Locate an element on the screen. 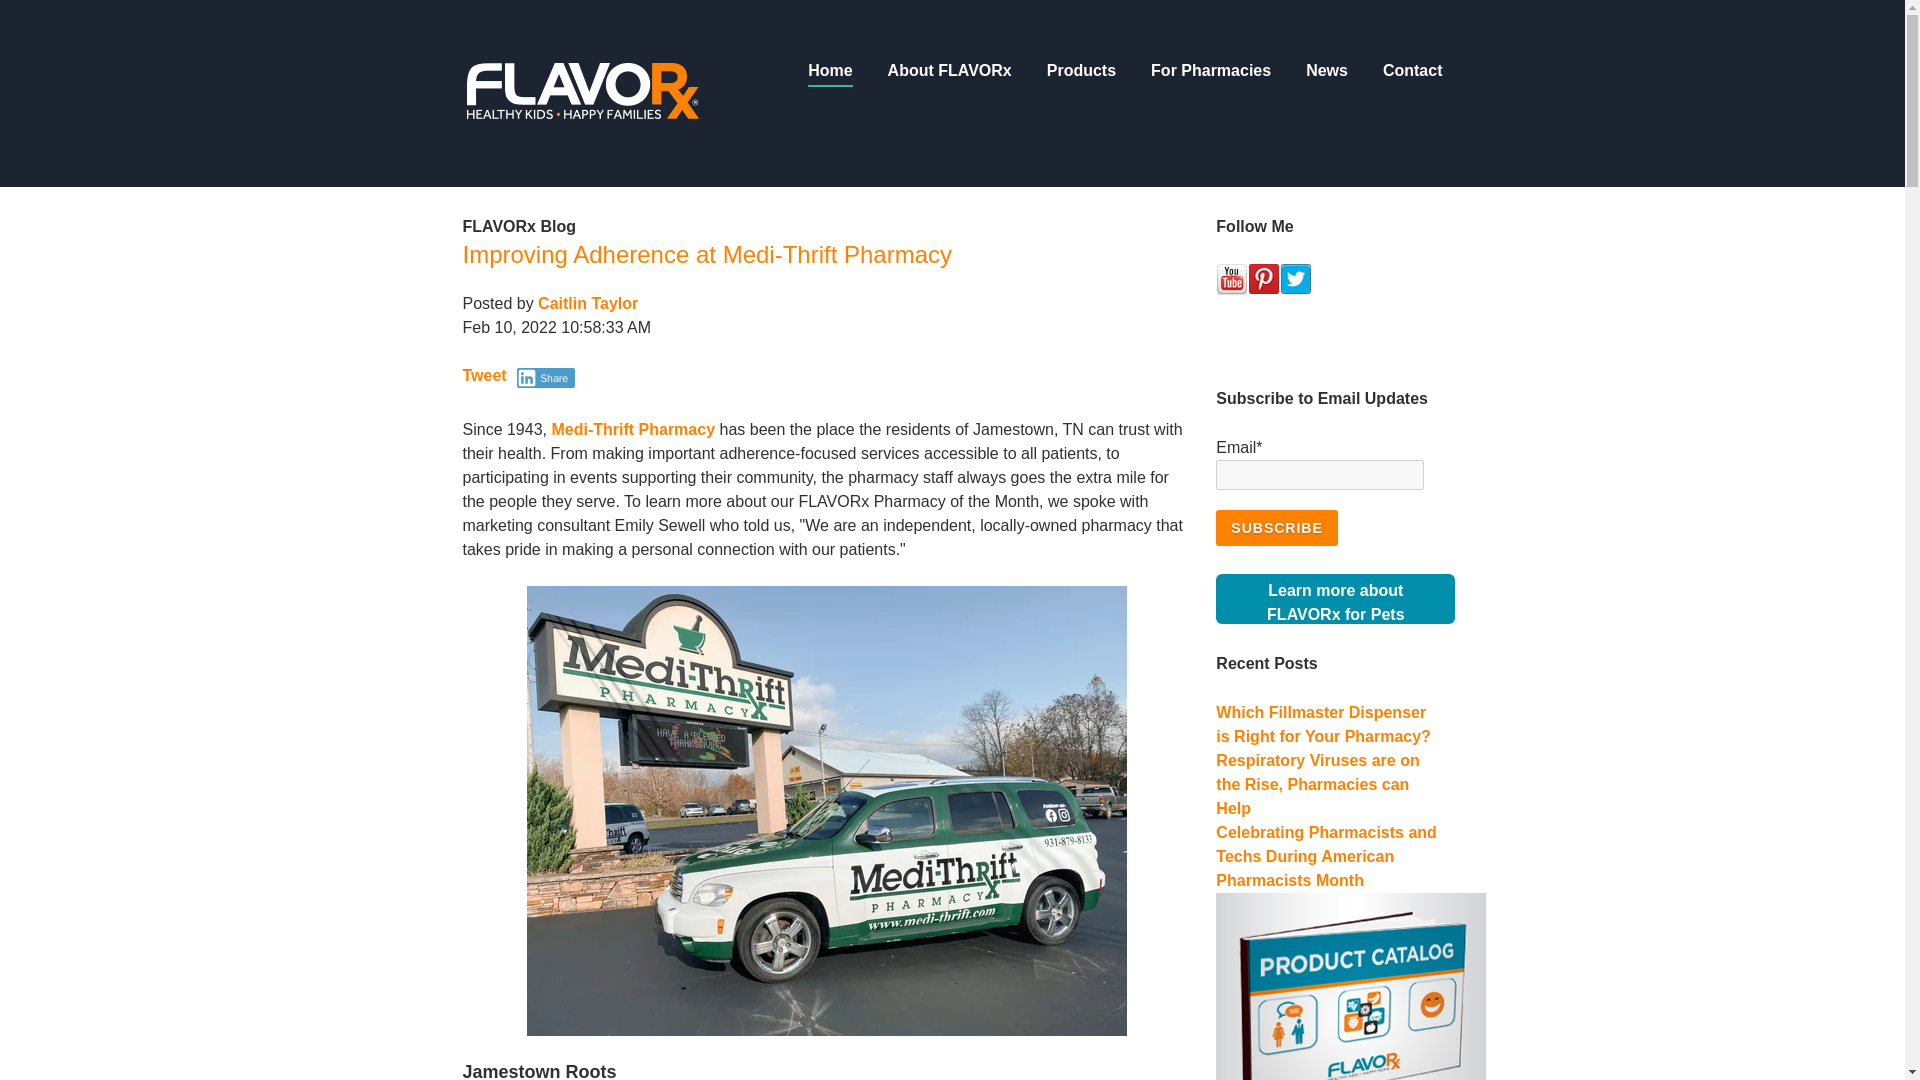 The image size is (1920, 1080). News is located at coordinates (582, 92).